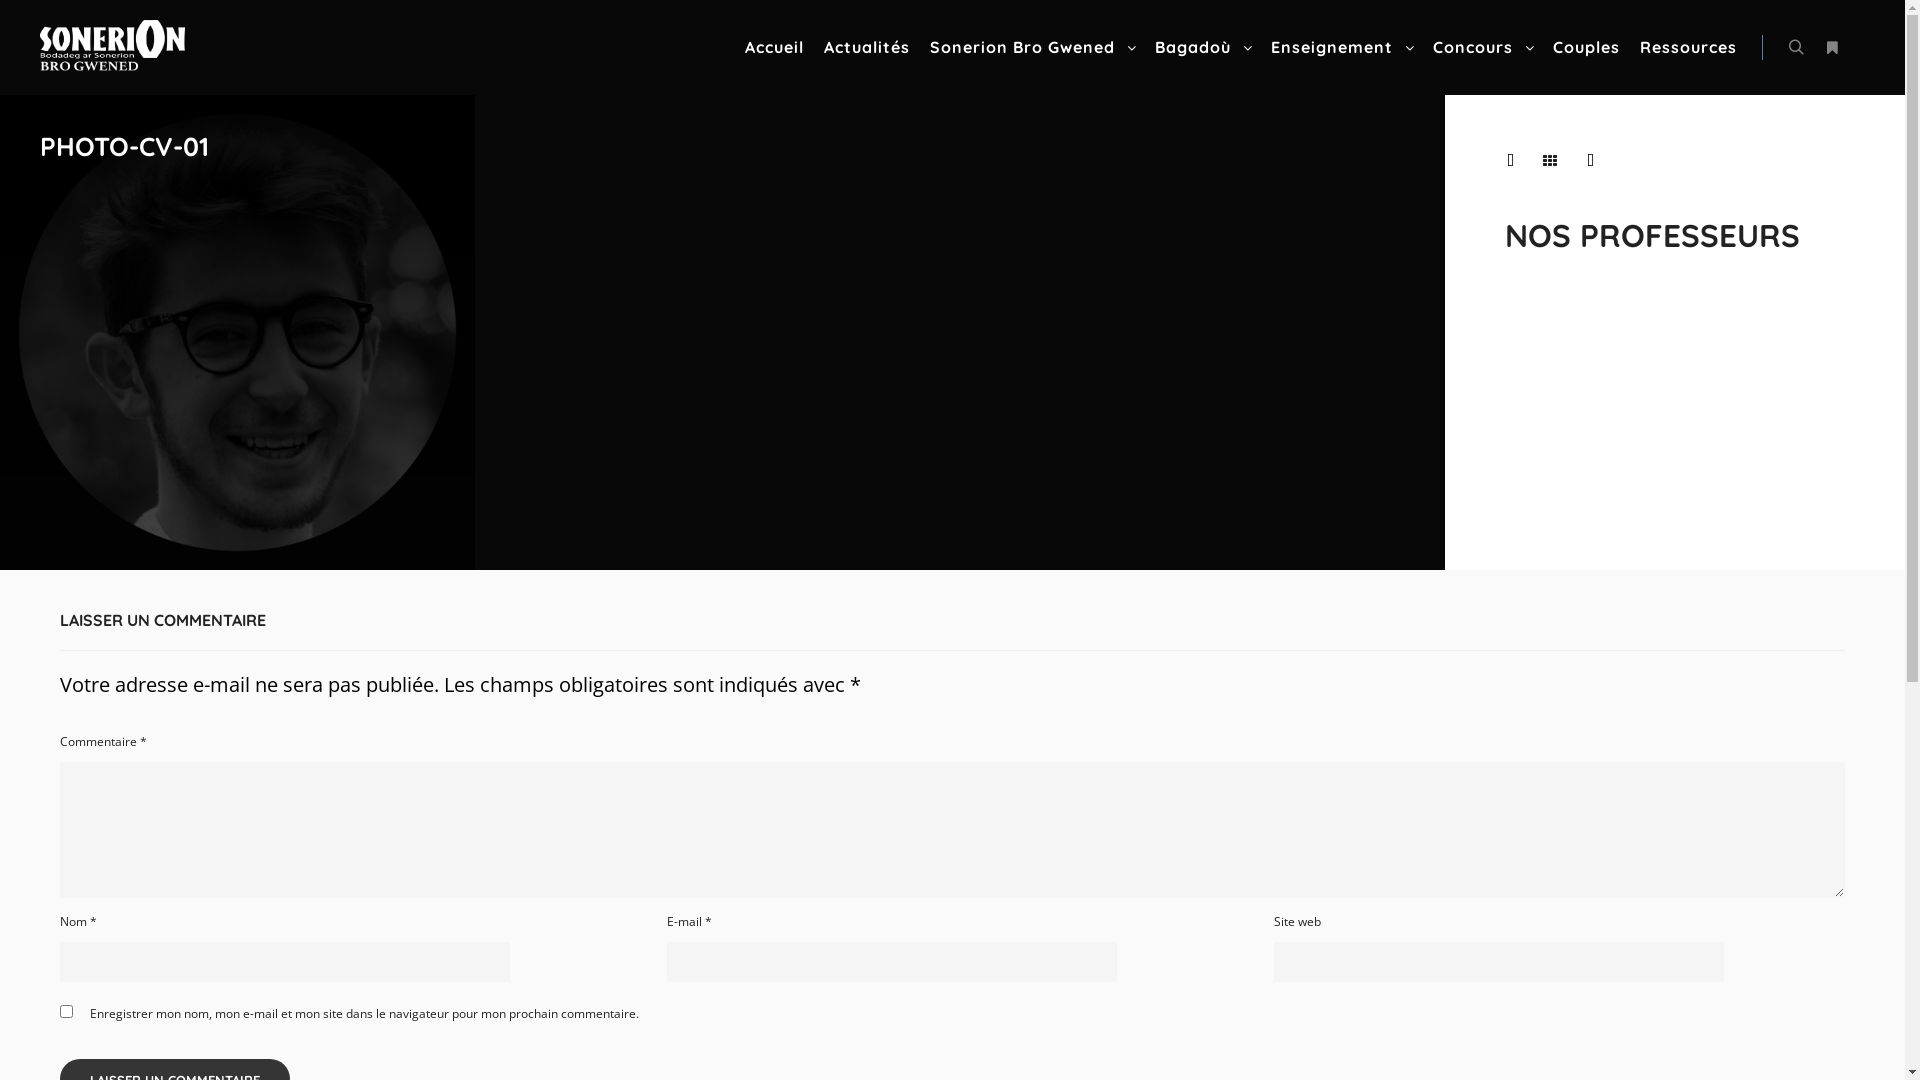 The height and width of the screenshot is (1080, 1920). I want to click on Couples, so click(1586, 48).